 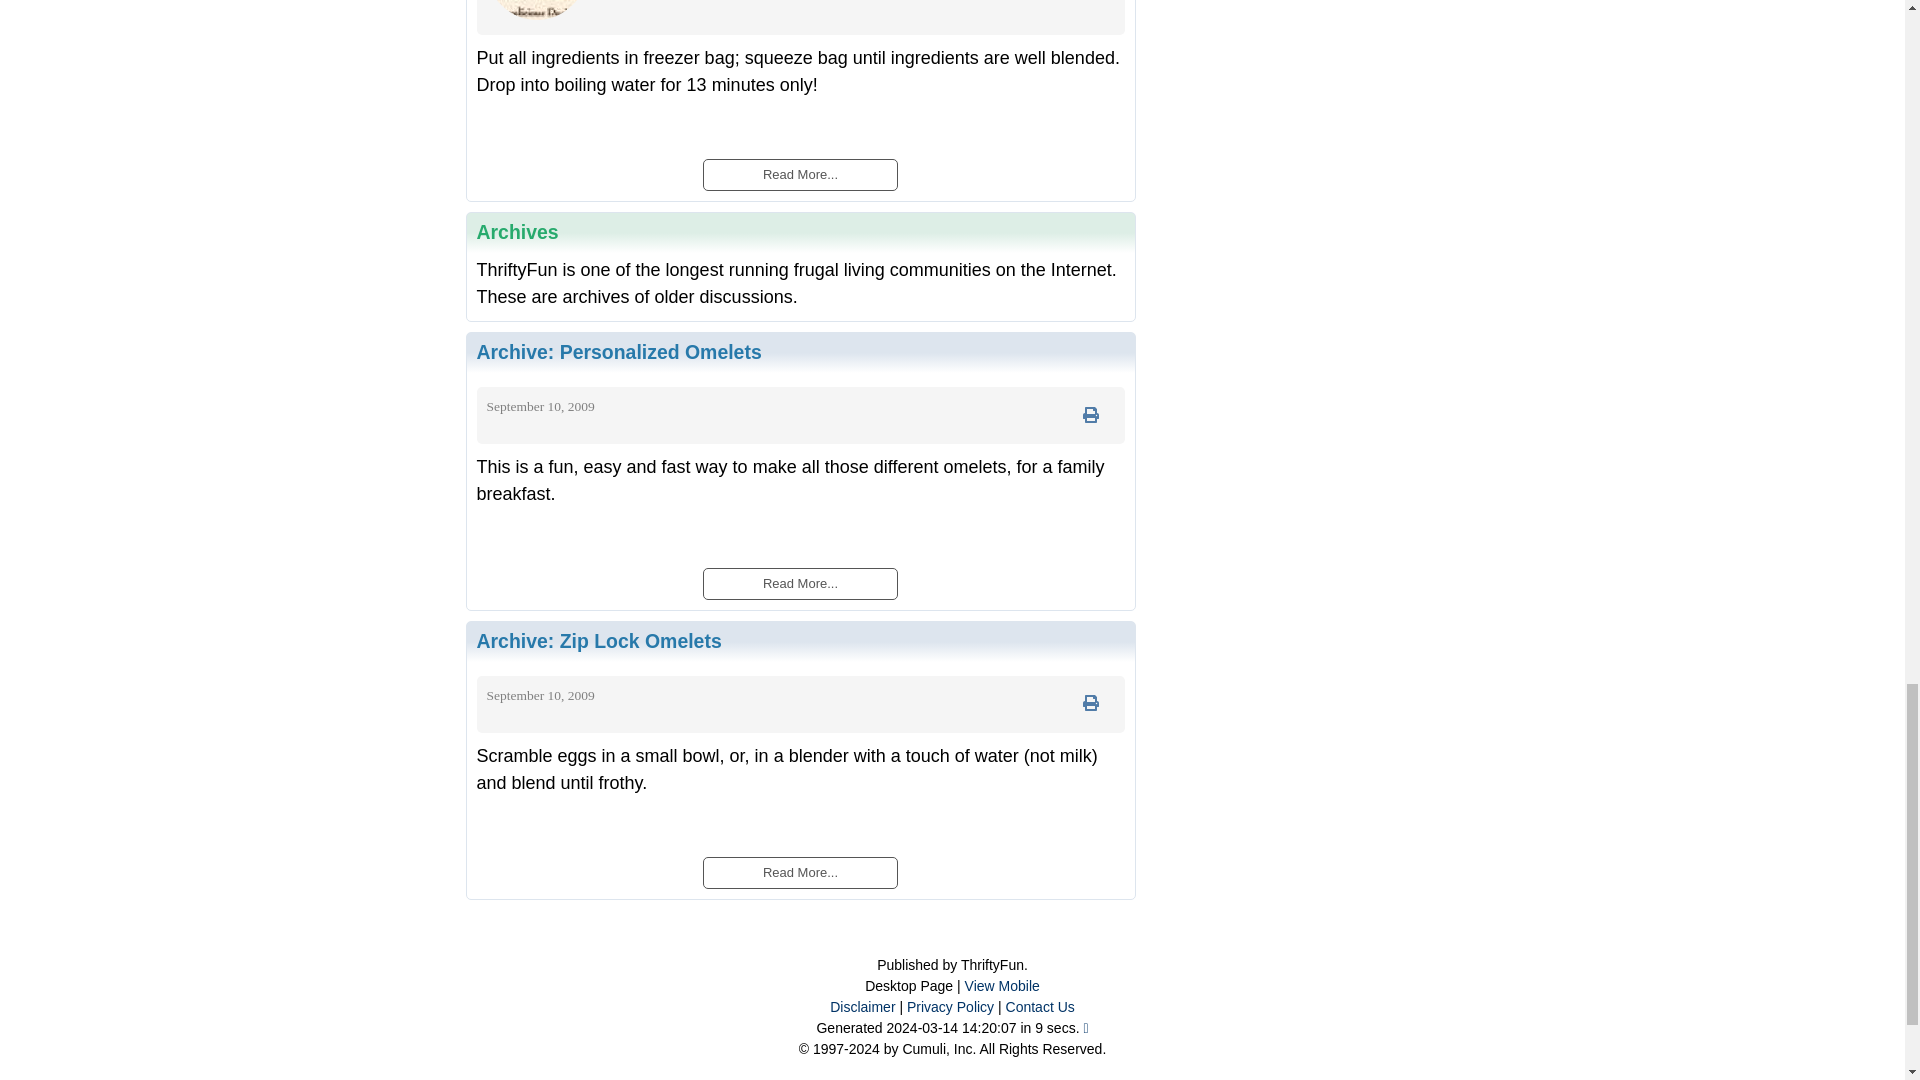 What do you see at coordinates (799, 174) in the screenshot?
I see `Read More...` at bounding box center [799, 174].